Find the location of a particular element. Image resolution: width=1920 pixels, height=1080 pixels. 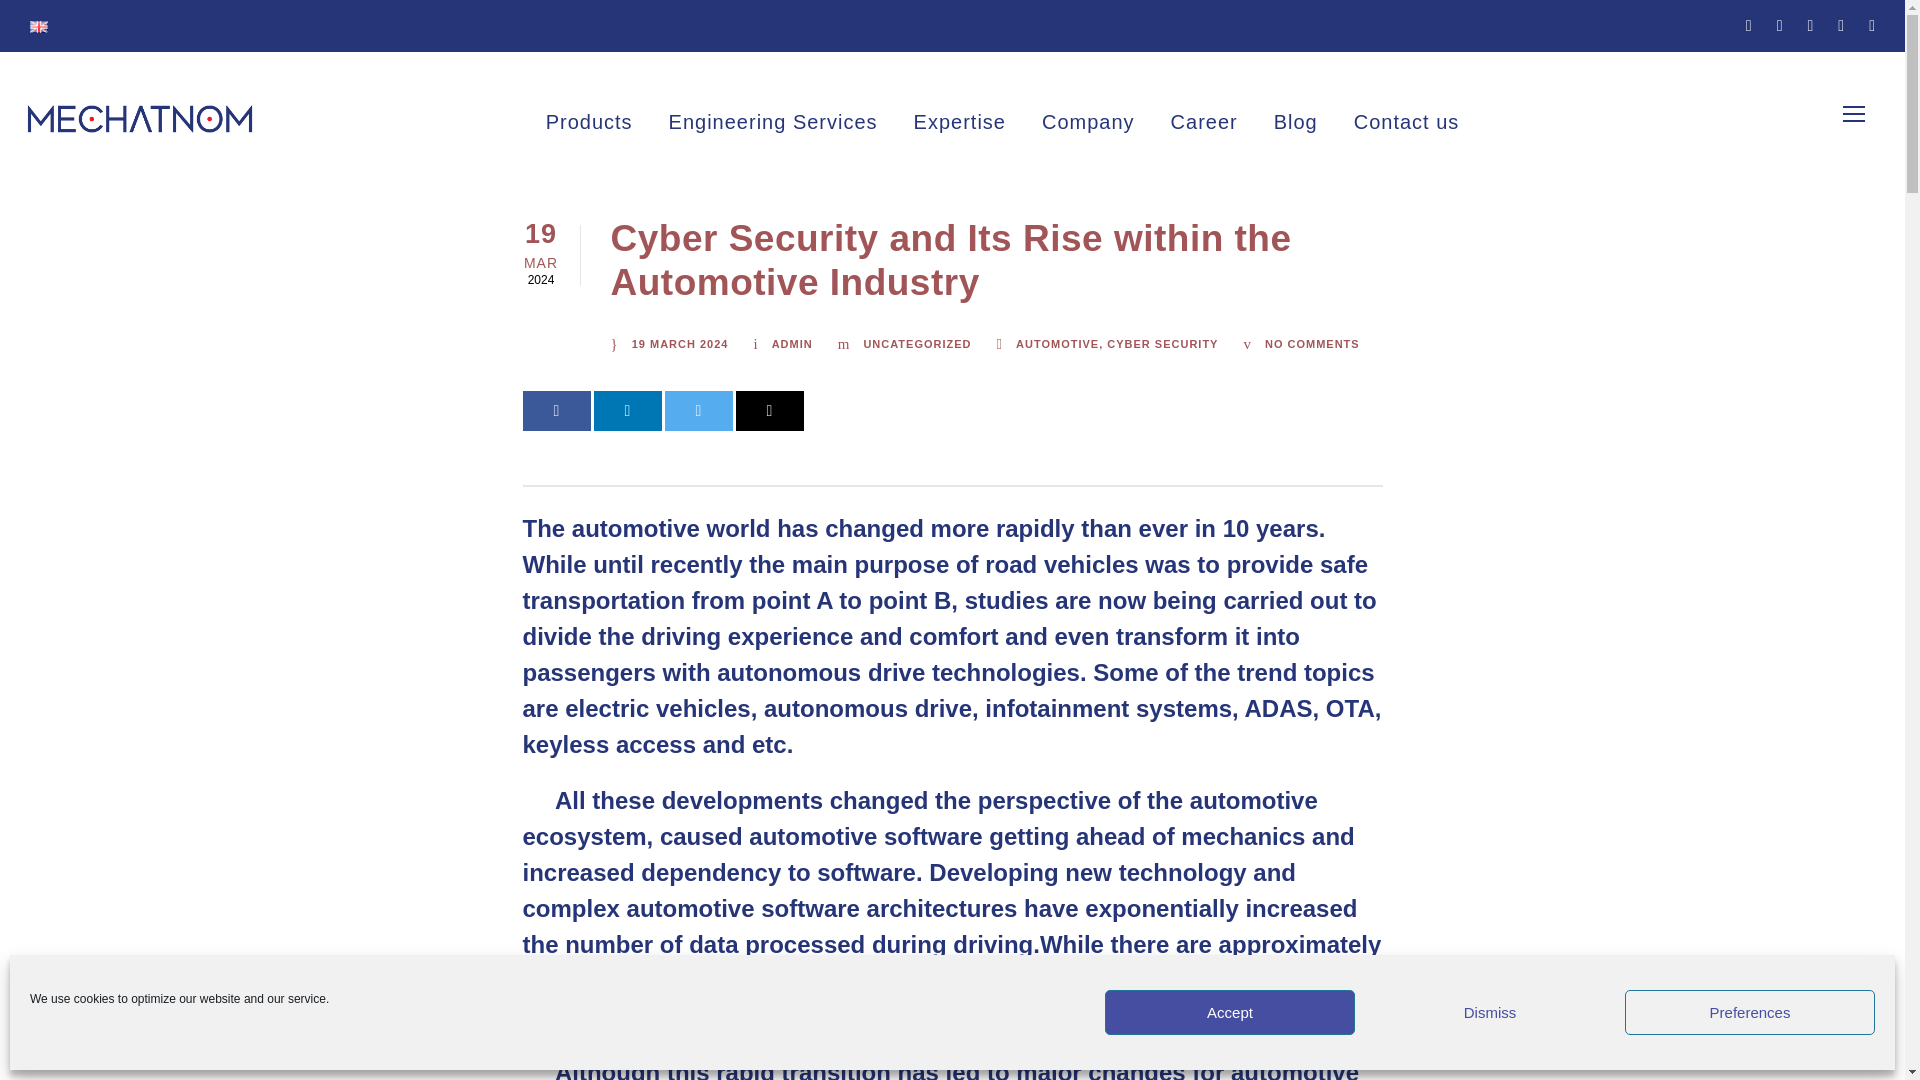

Products is located at coordinates (589, 130).